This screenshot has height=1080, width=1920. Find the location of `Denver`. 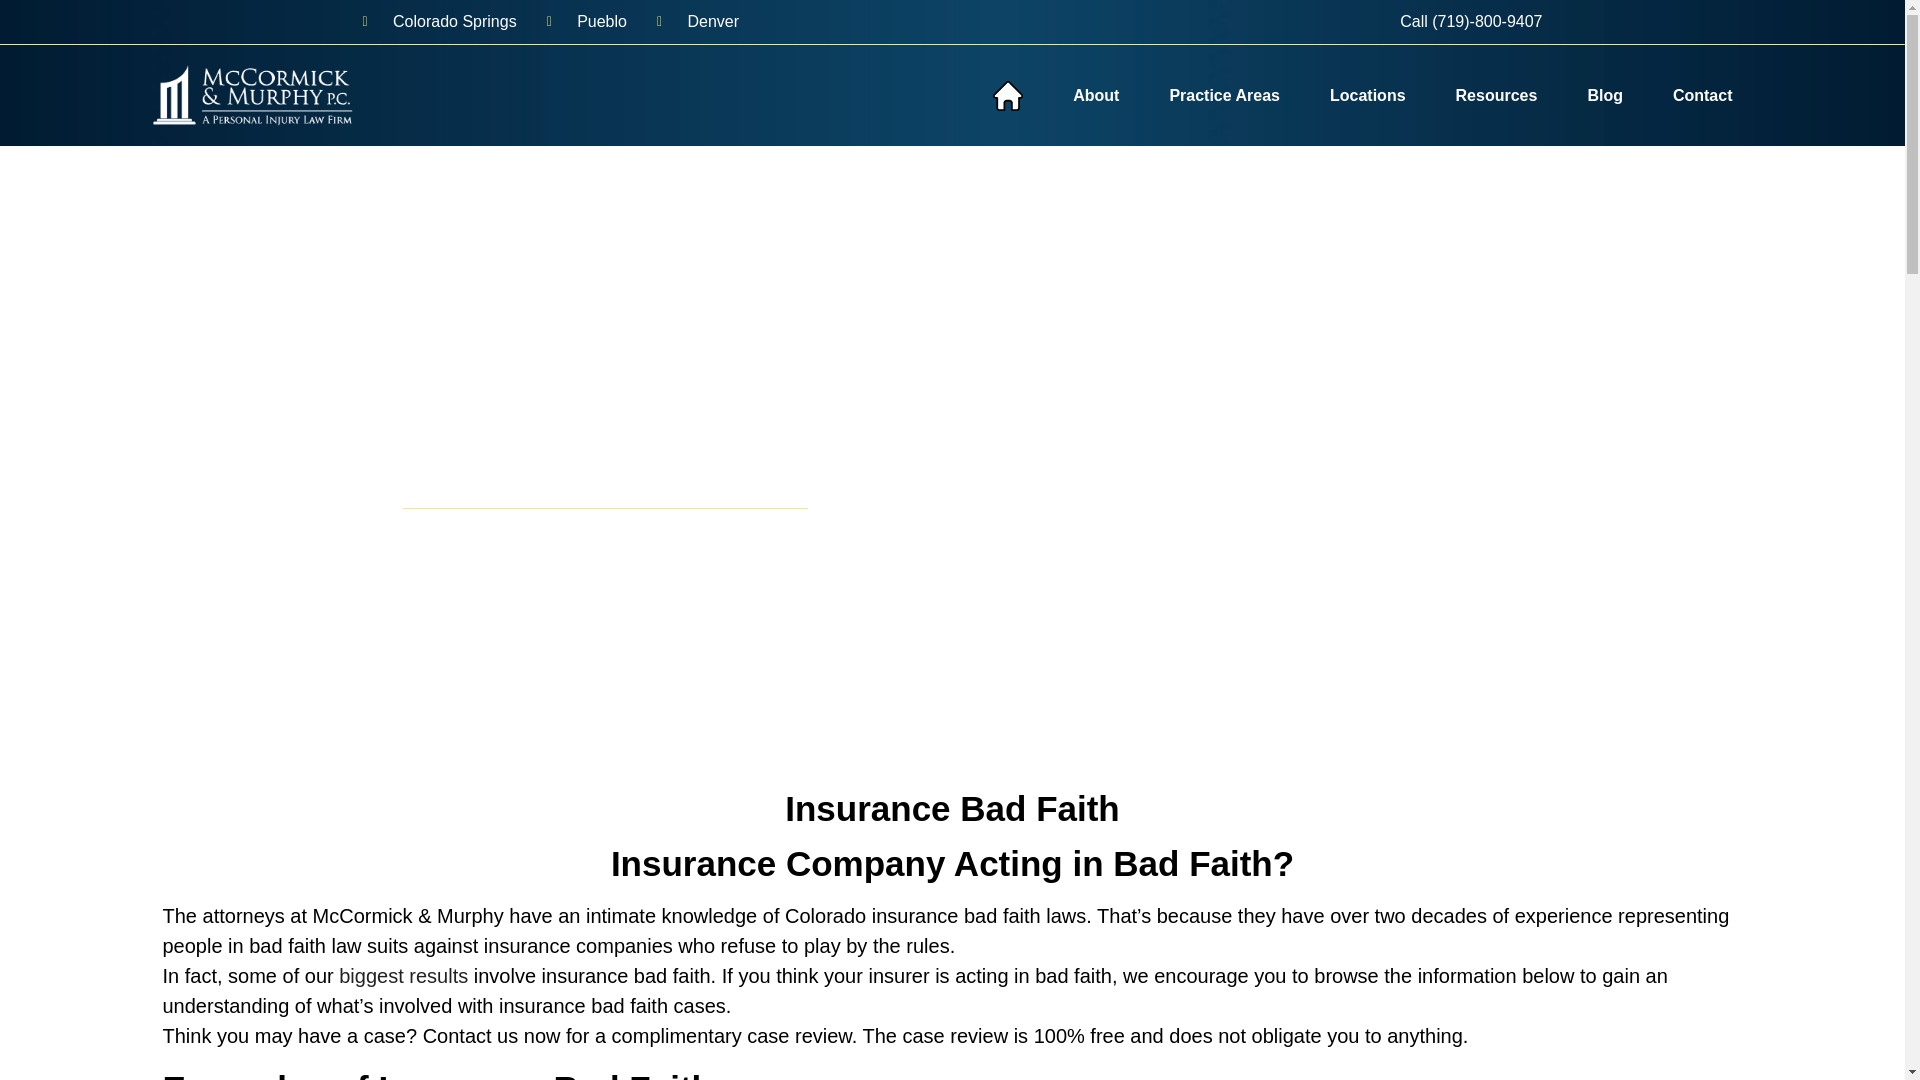

Denver is located at coordinates (698, 21).